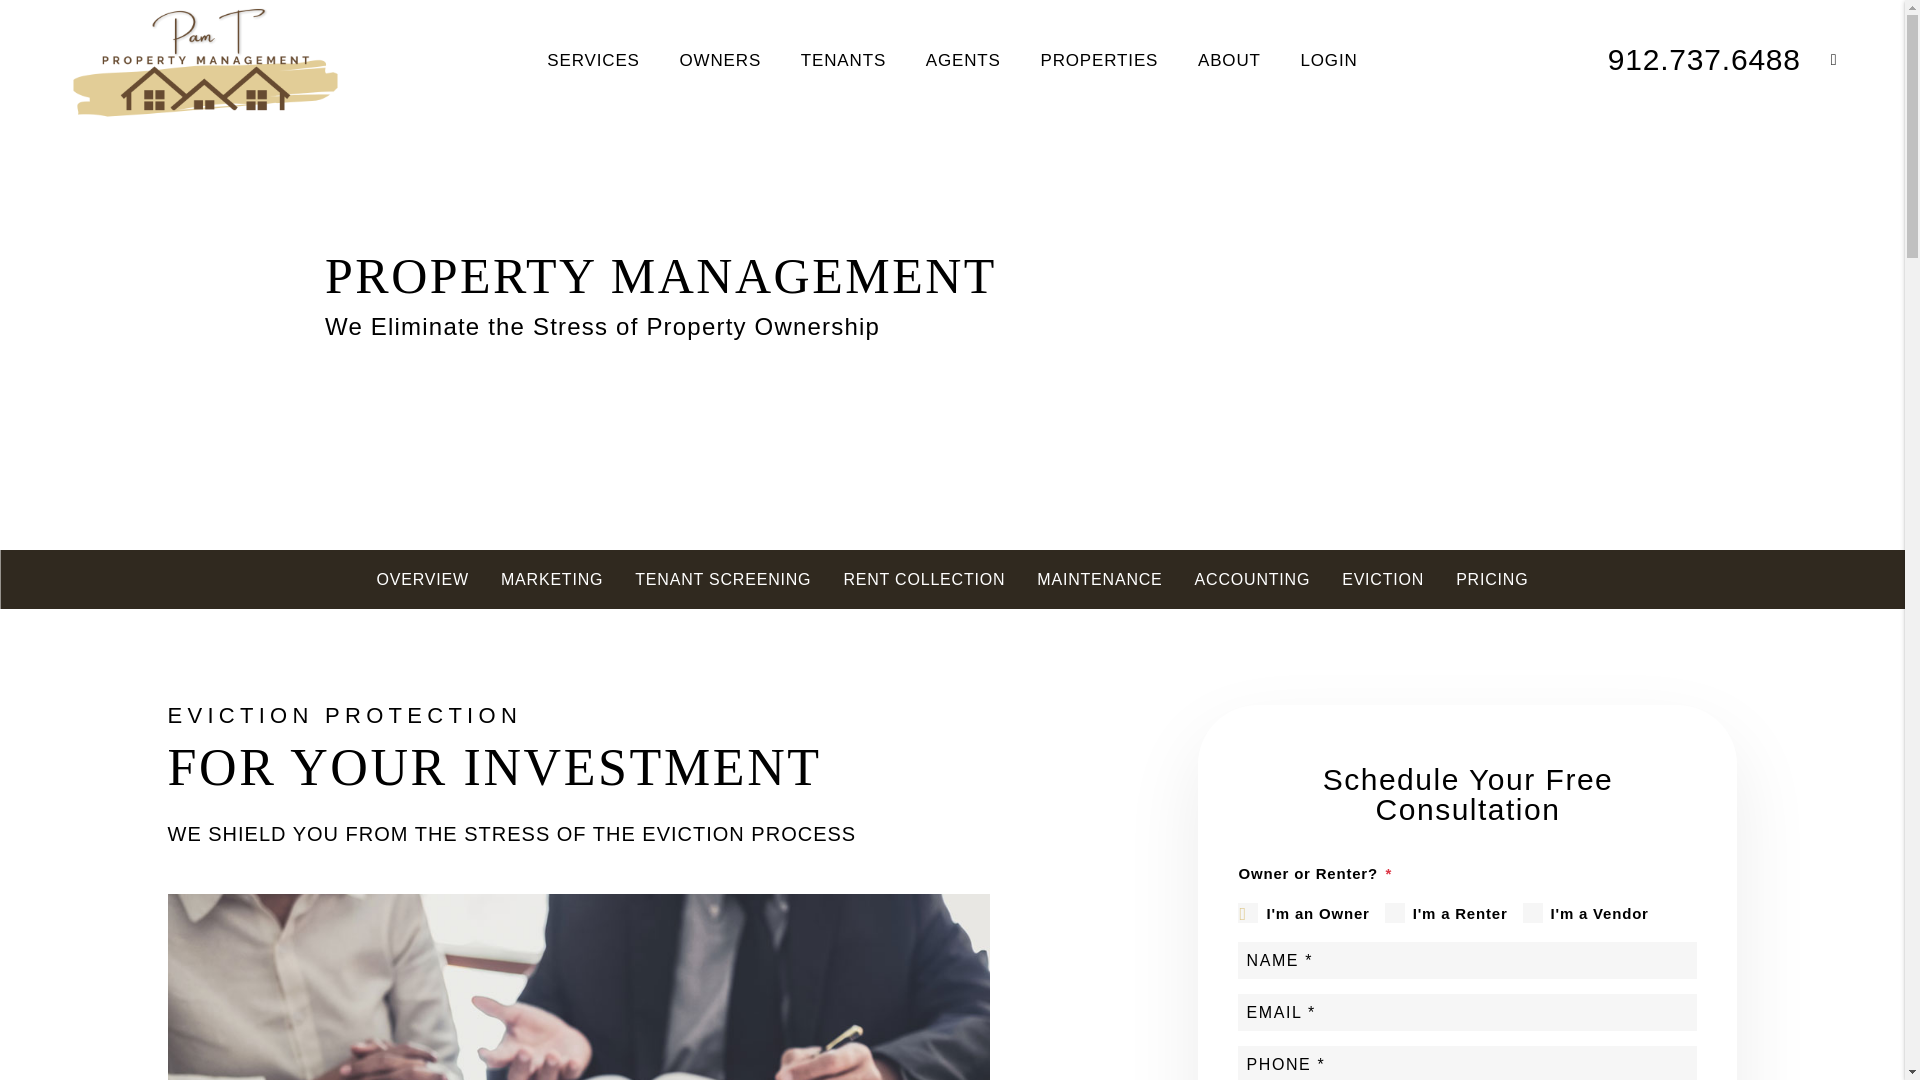 The height and width of the screenshot is (1080, 1920). Describe the element at coordinates (1818, 59) in the screenshot. I see `email` at that location.